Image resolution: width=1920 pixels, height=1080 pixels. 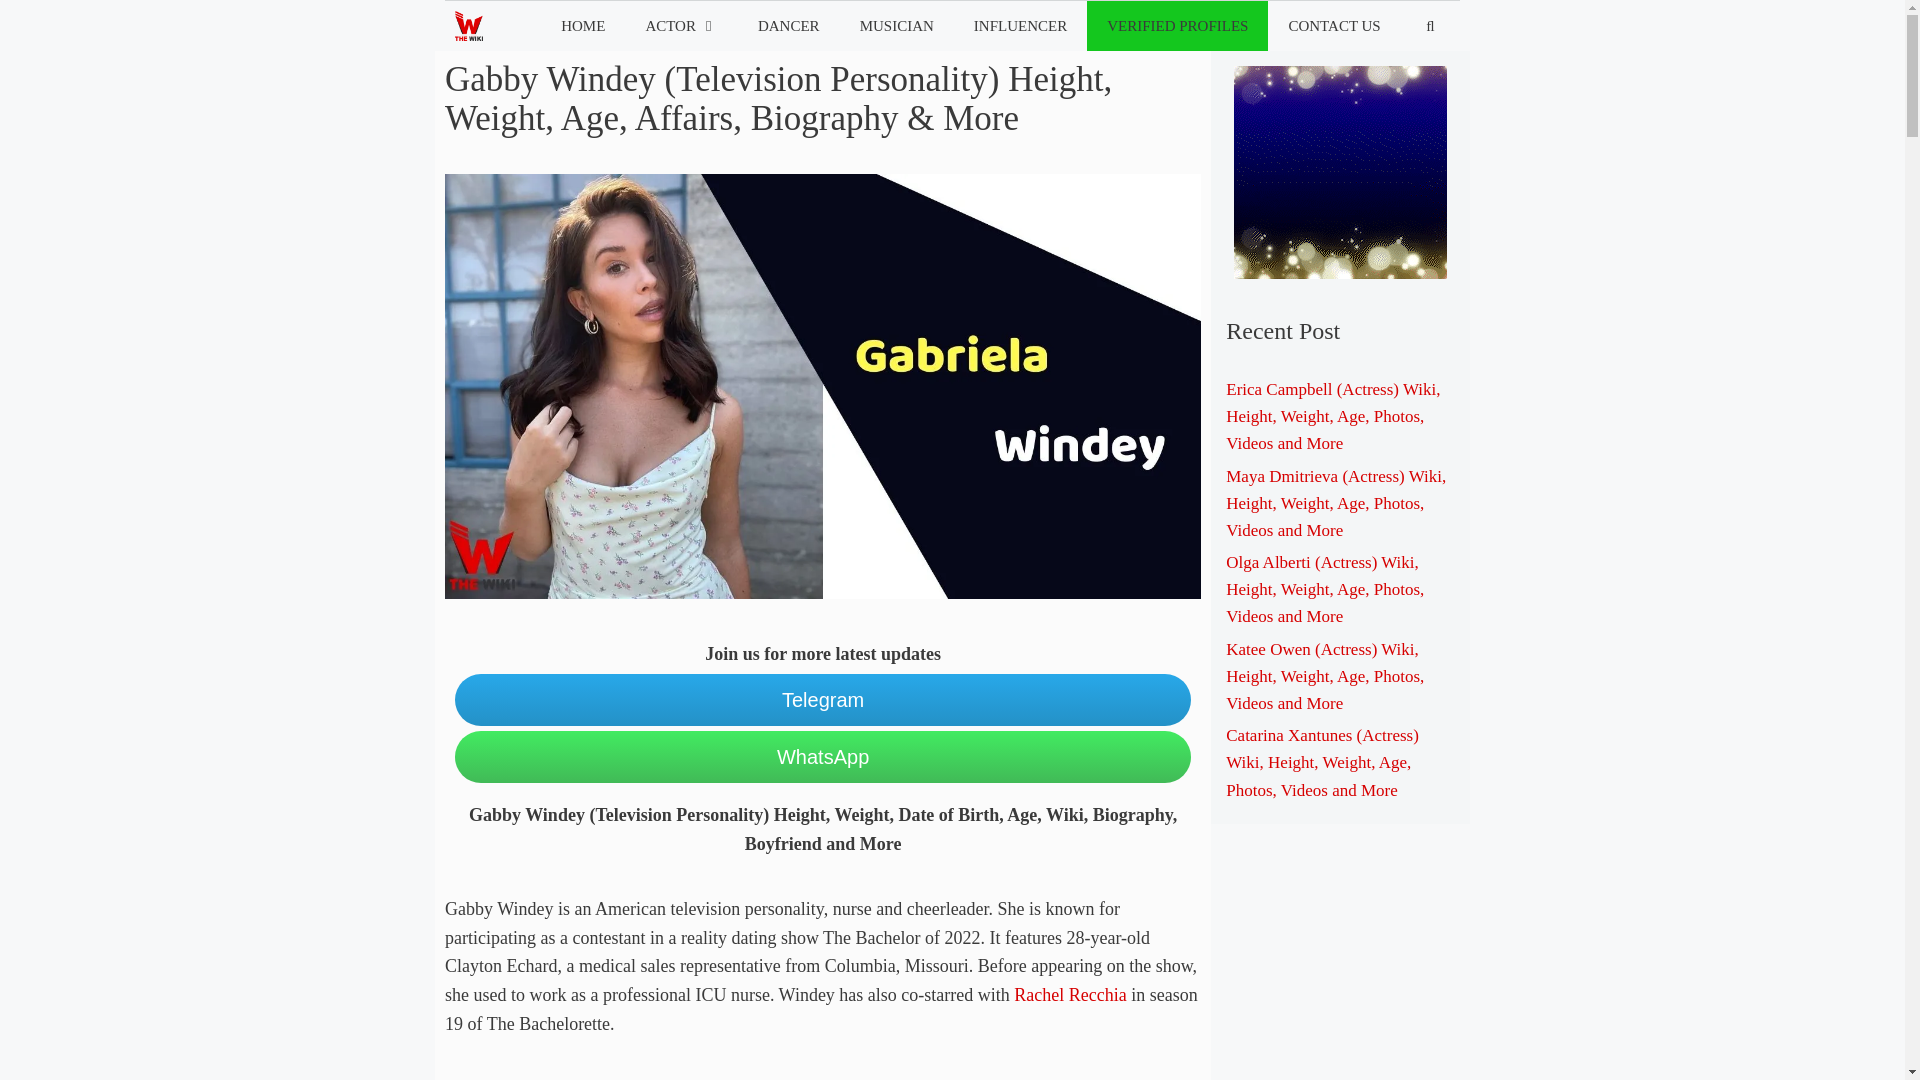 I want to click on INFLUENCER, so click(x=1020, y=26).